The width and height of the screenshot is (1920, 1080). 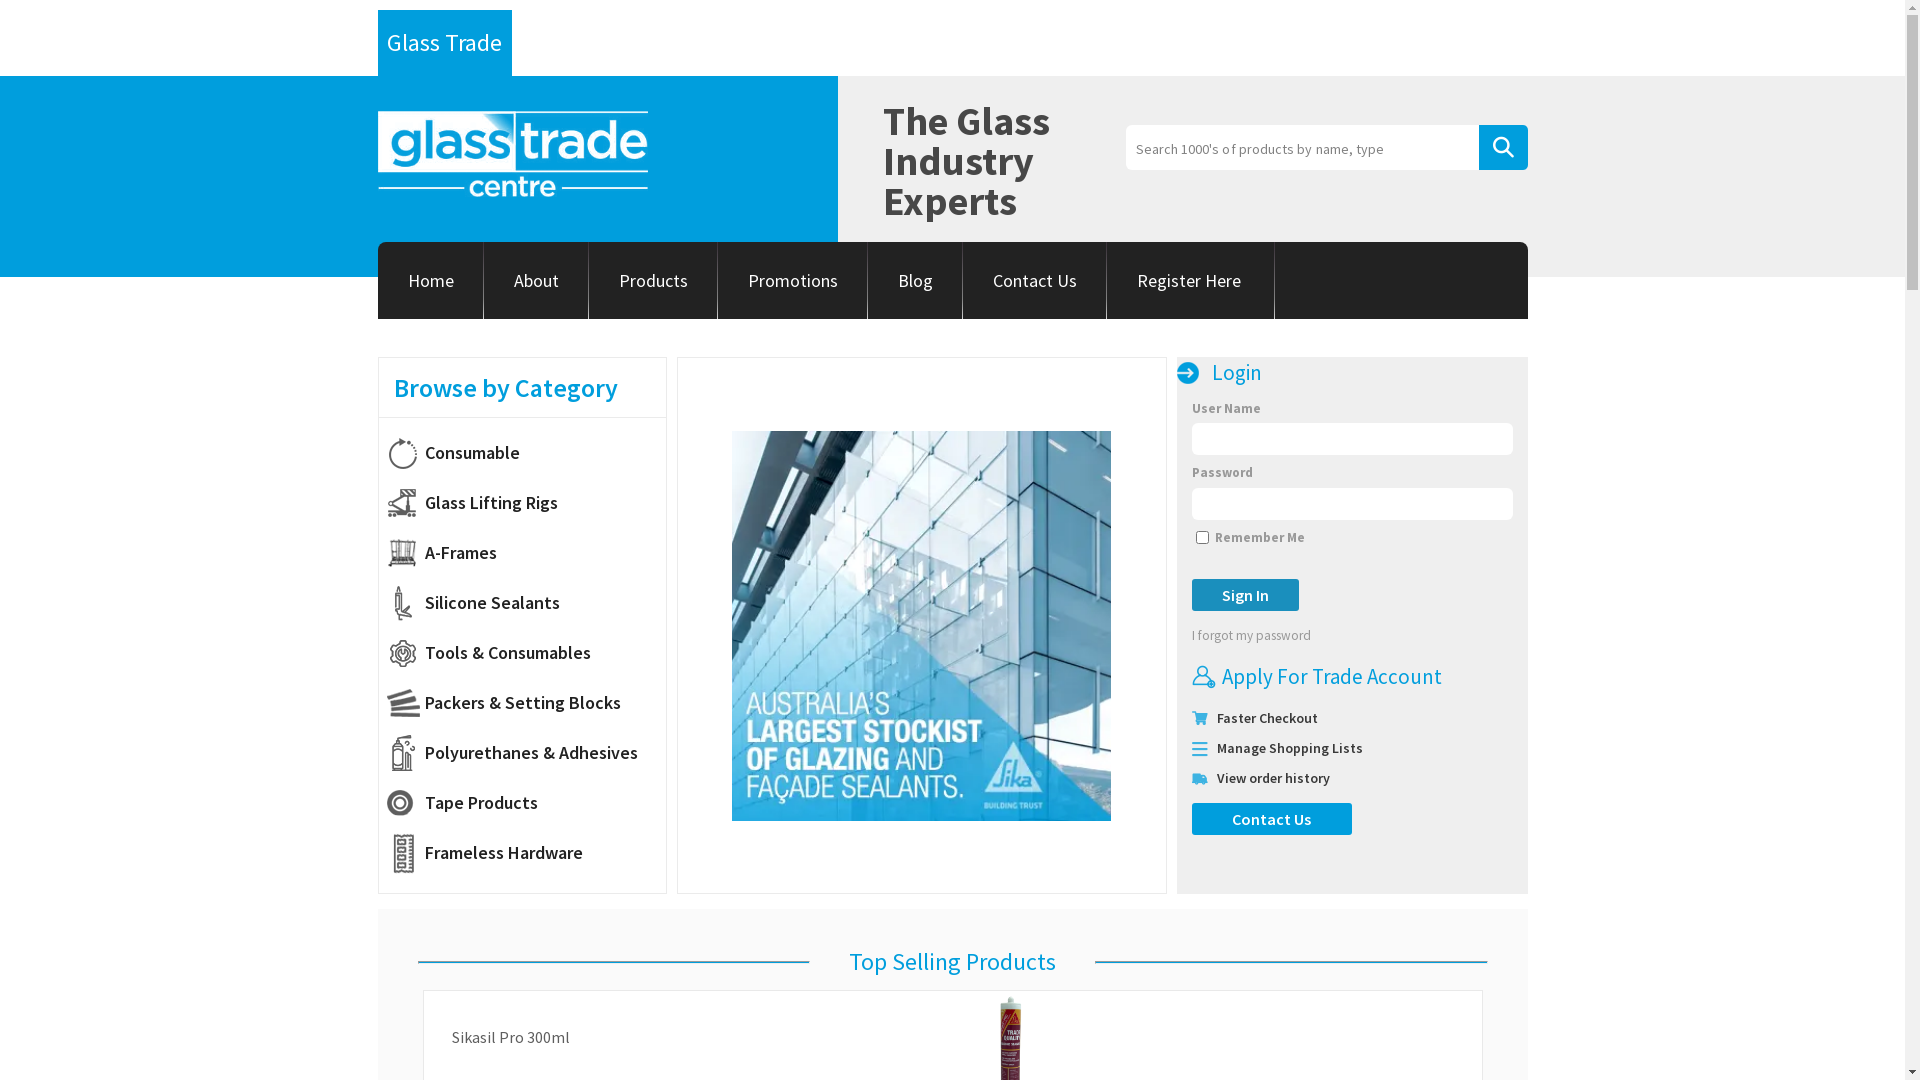 I want to click on Silicone Sealants, so click(x=526, y=603).